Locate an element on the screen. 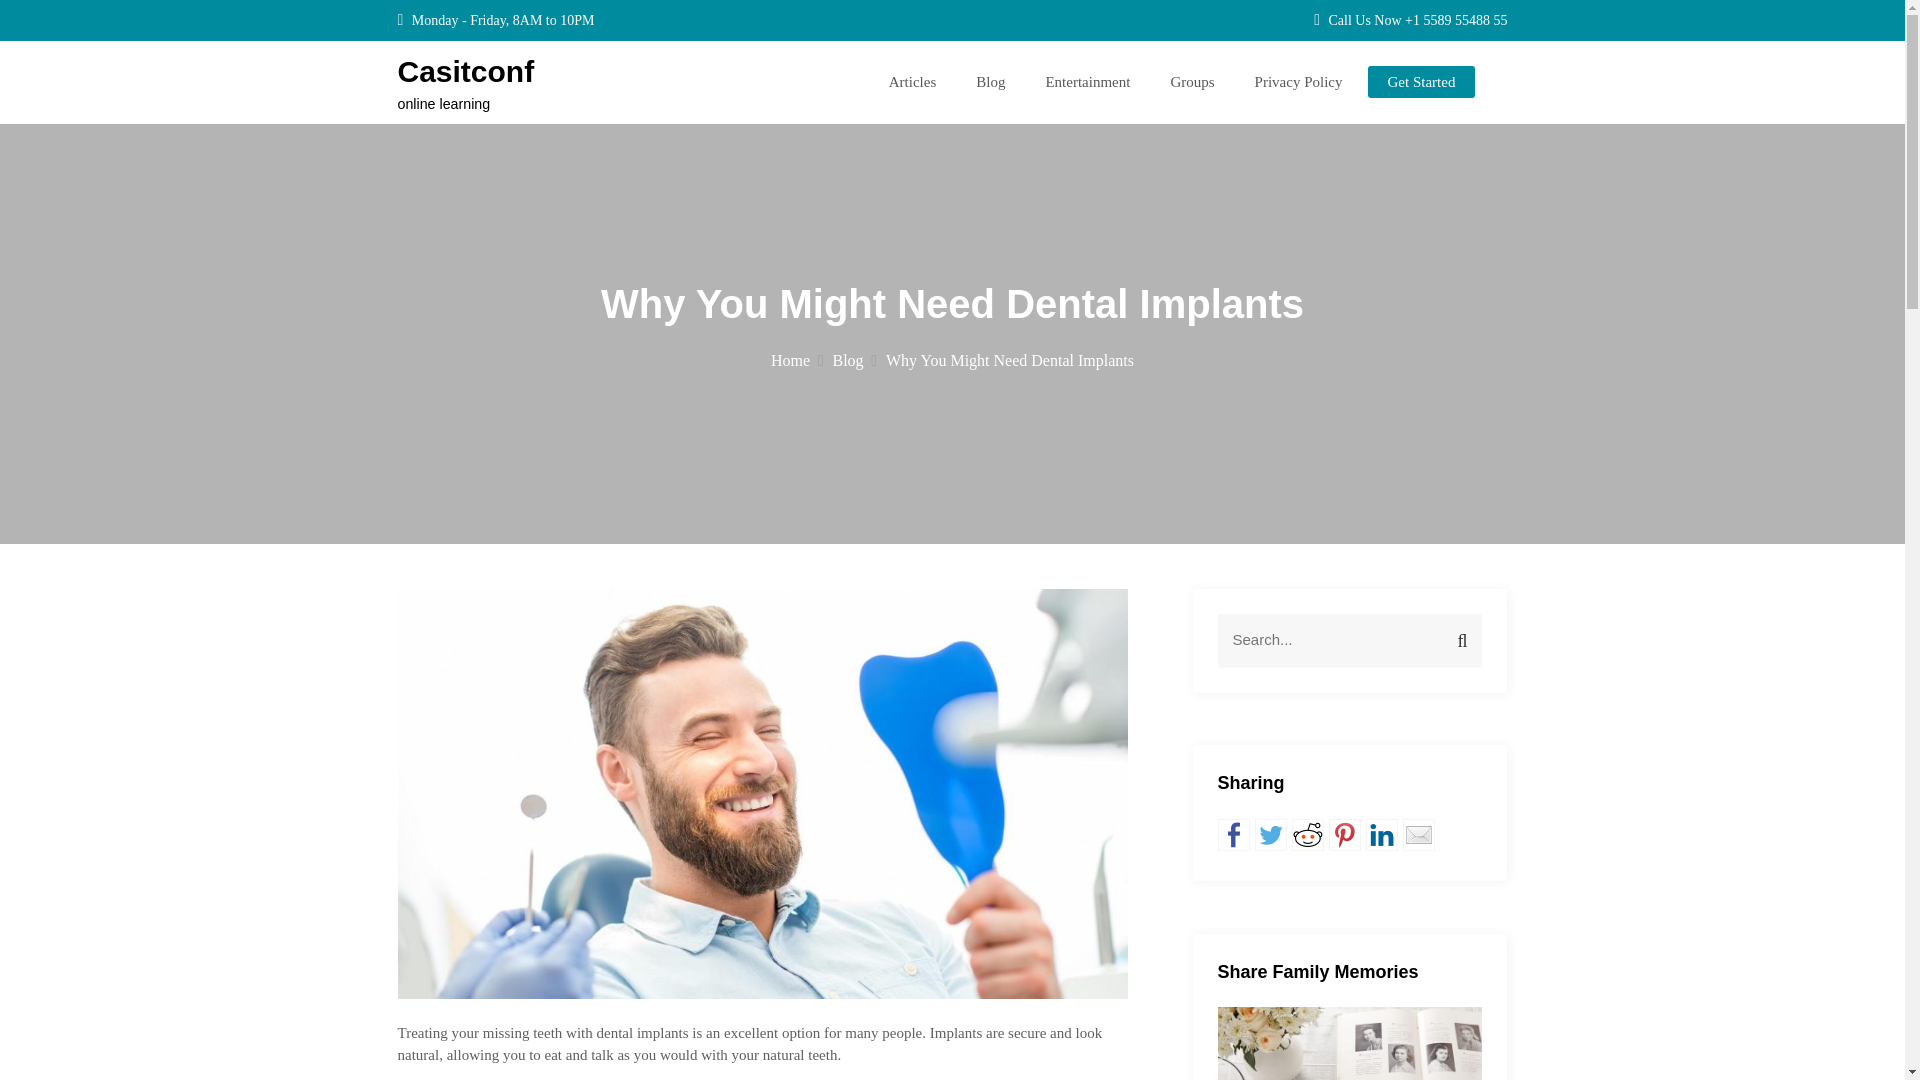  Groups is located at coordinates (1191, 82).